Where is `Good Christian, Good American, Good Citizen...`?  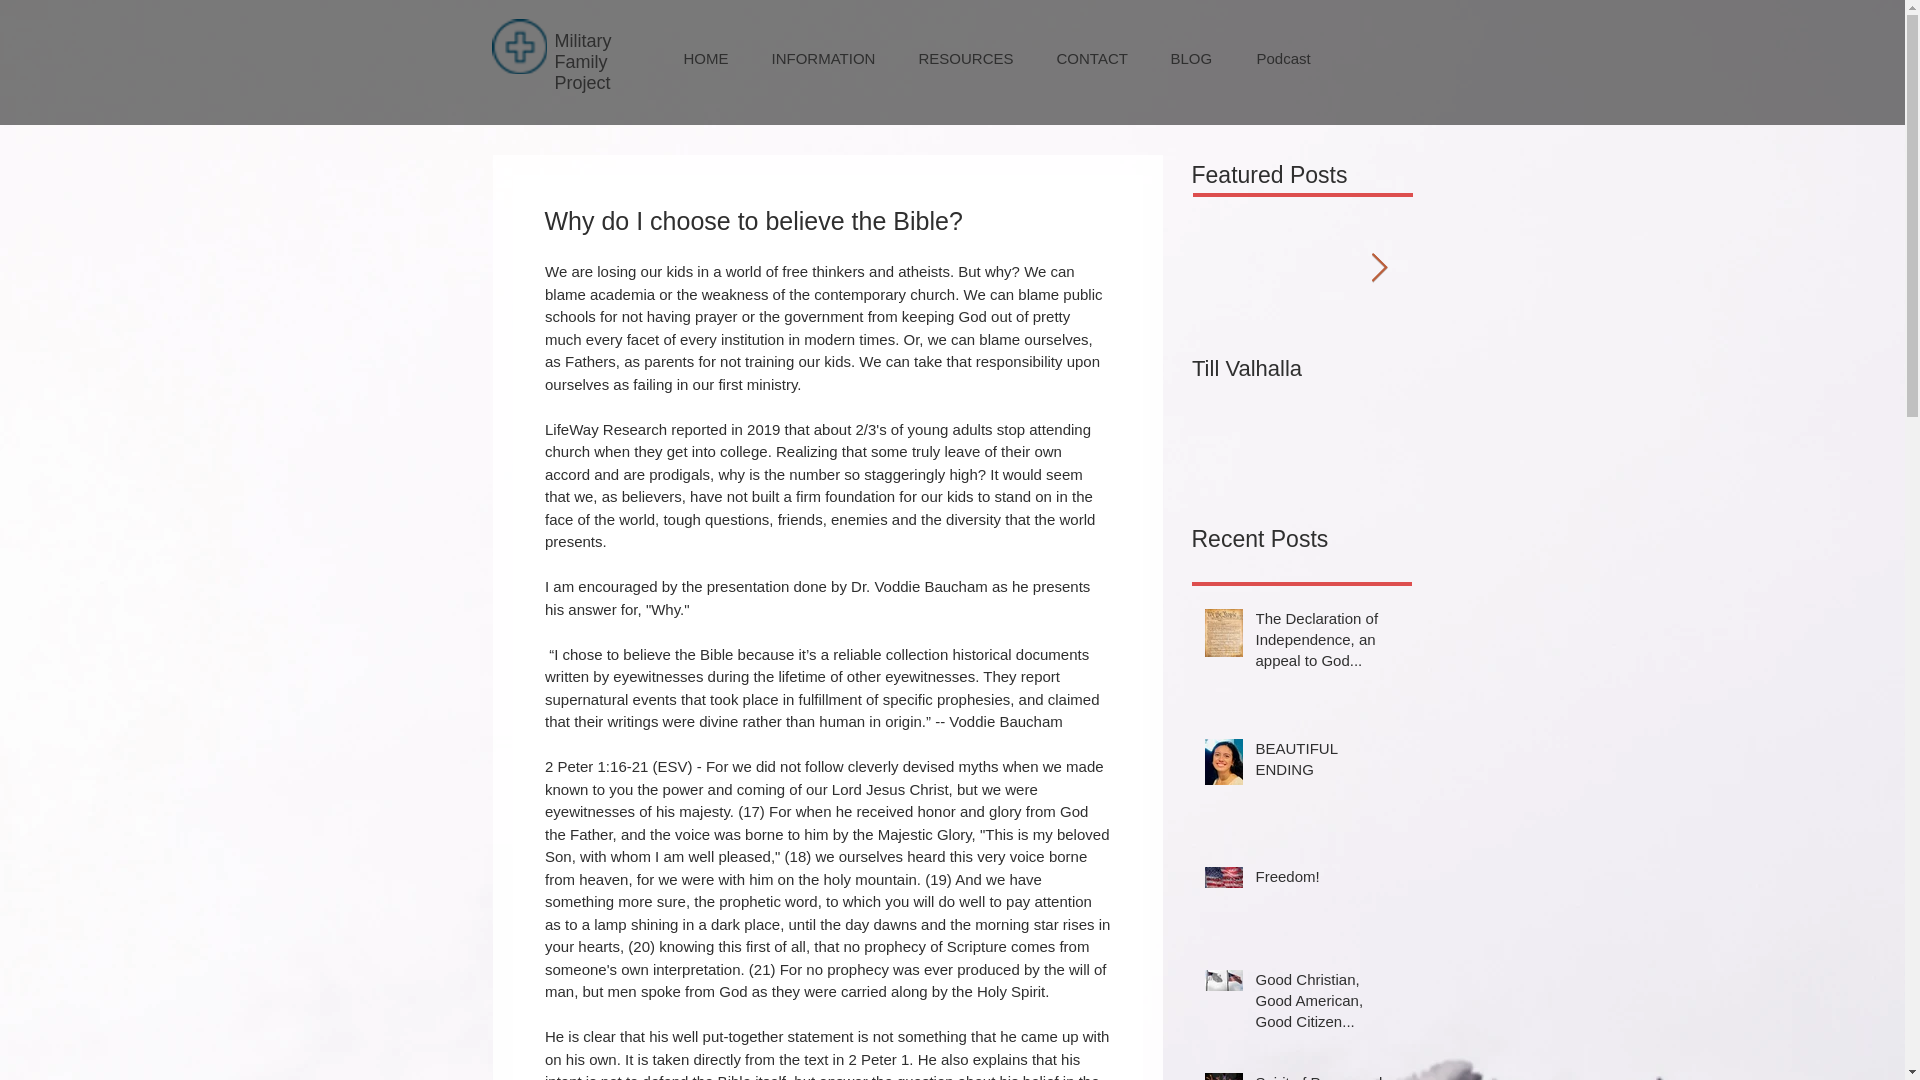 Good Christian, Good American, Good Citizen... is located at coordinates (1327, 1004).